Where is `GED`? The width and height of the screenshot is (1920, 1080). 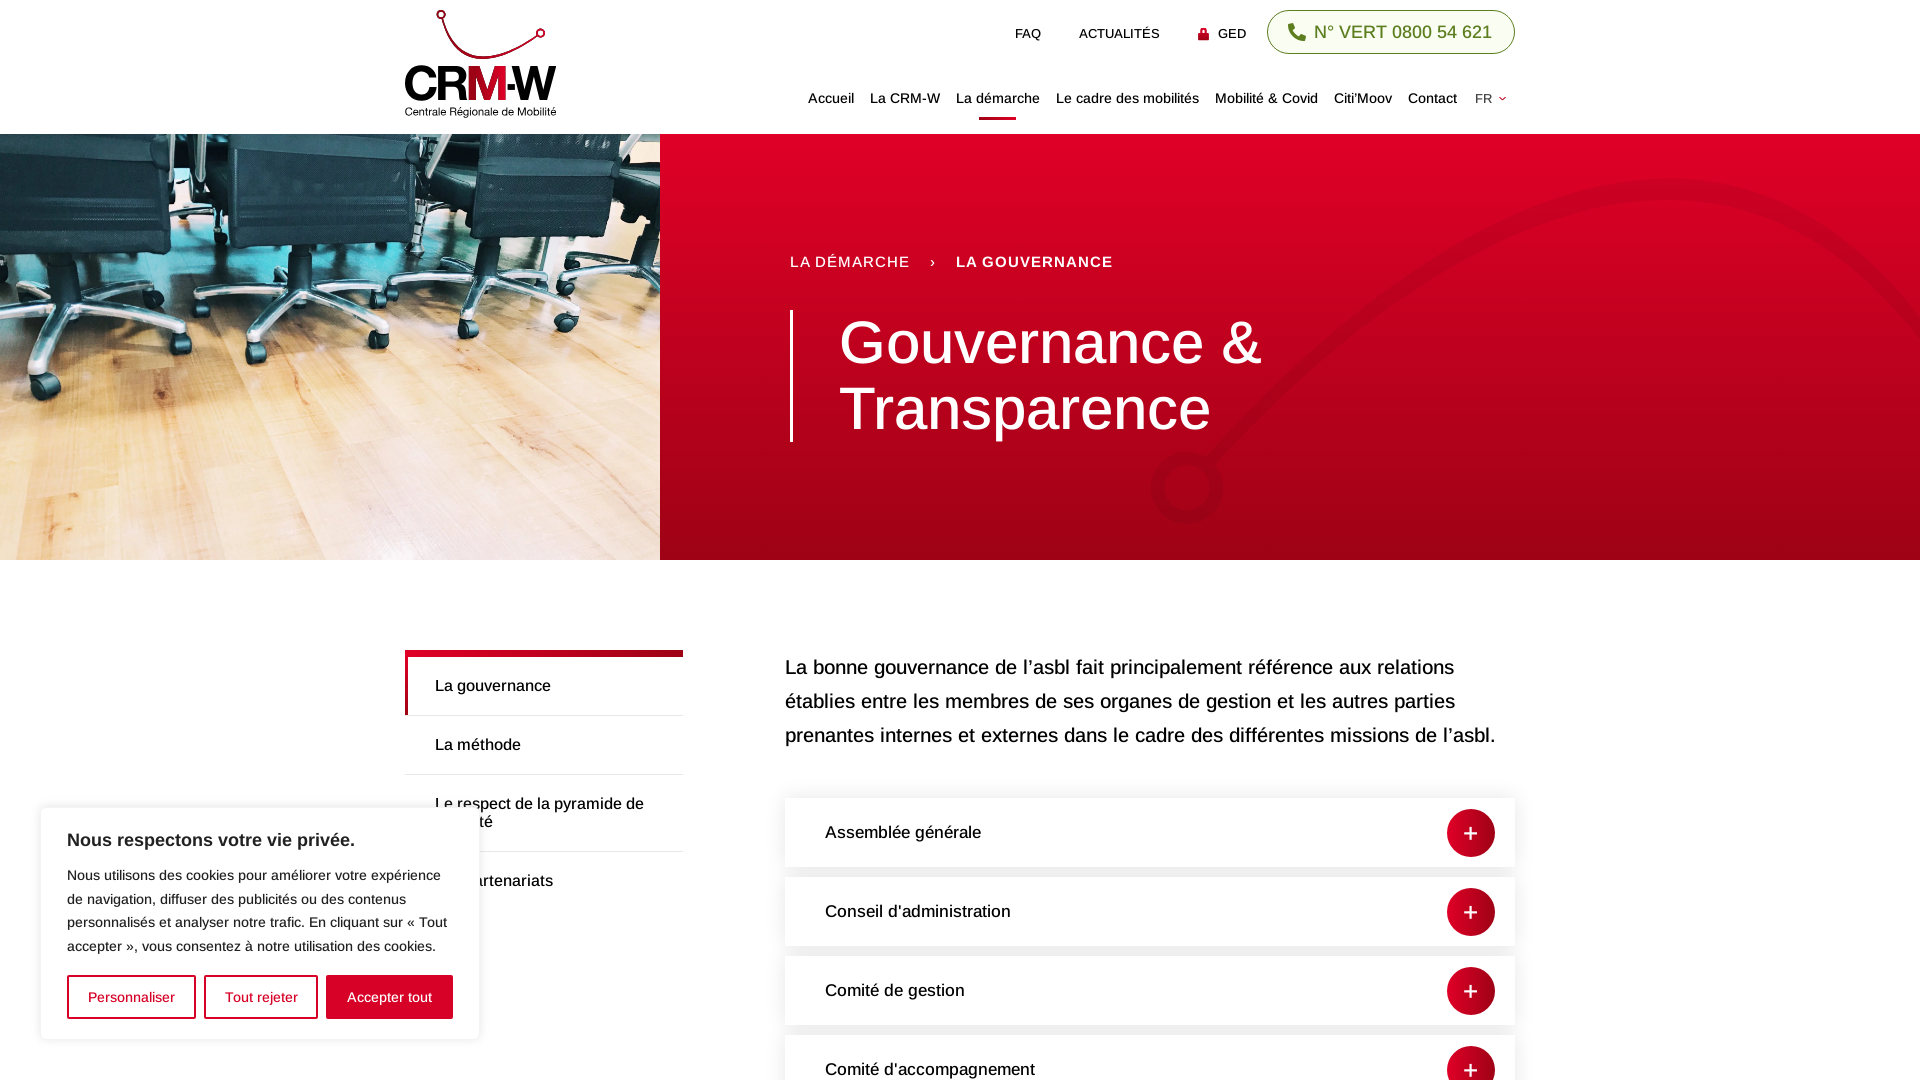
GED is located at coordinates (1222, 34).